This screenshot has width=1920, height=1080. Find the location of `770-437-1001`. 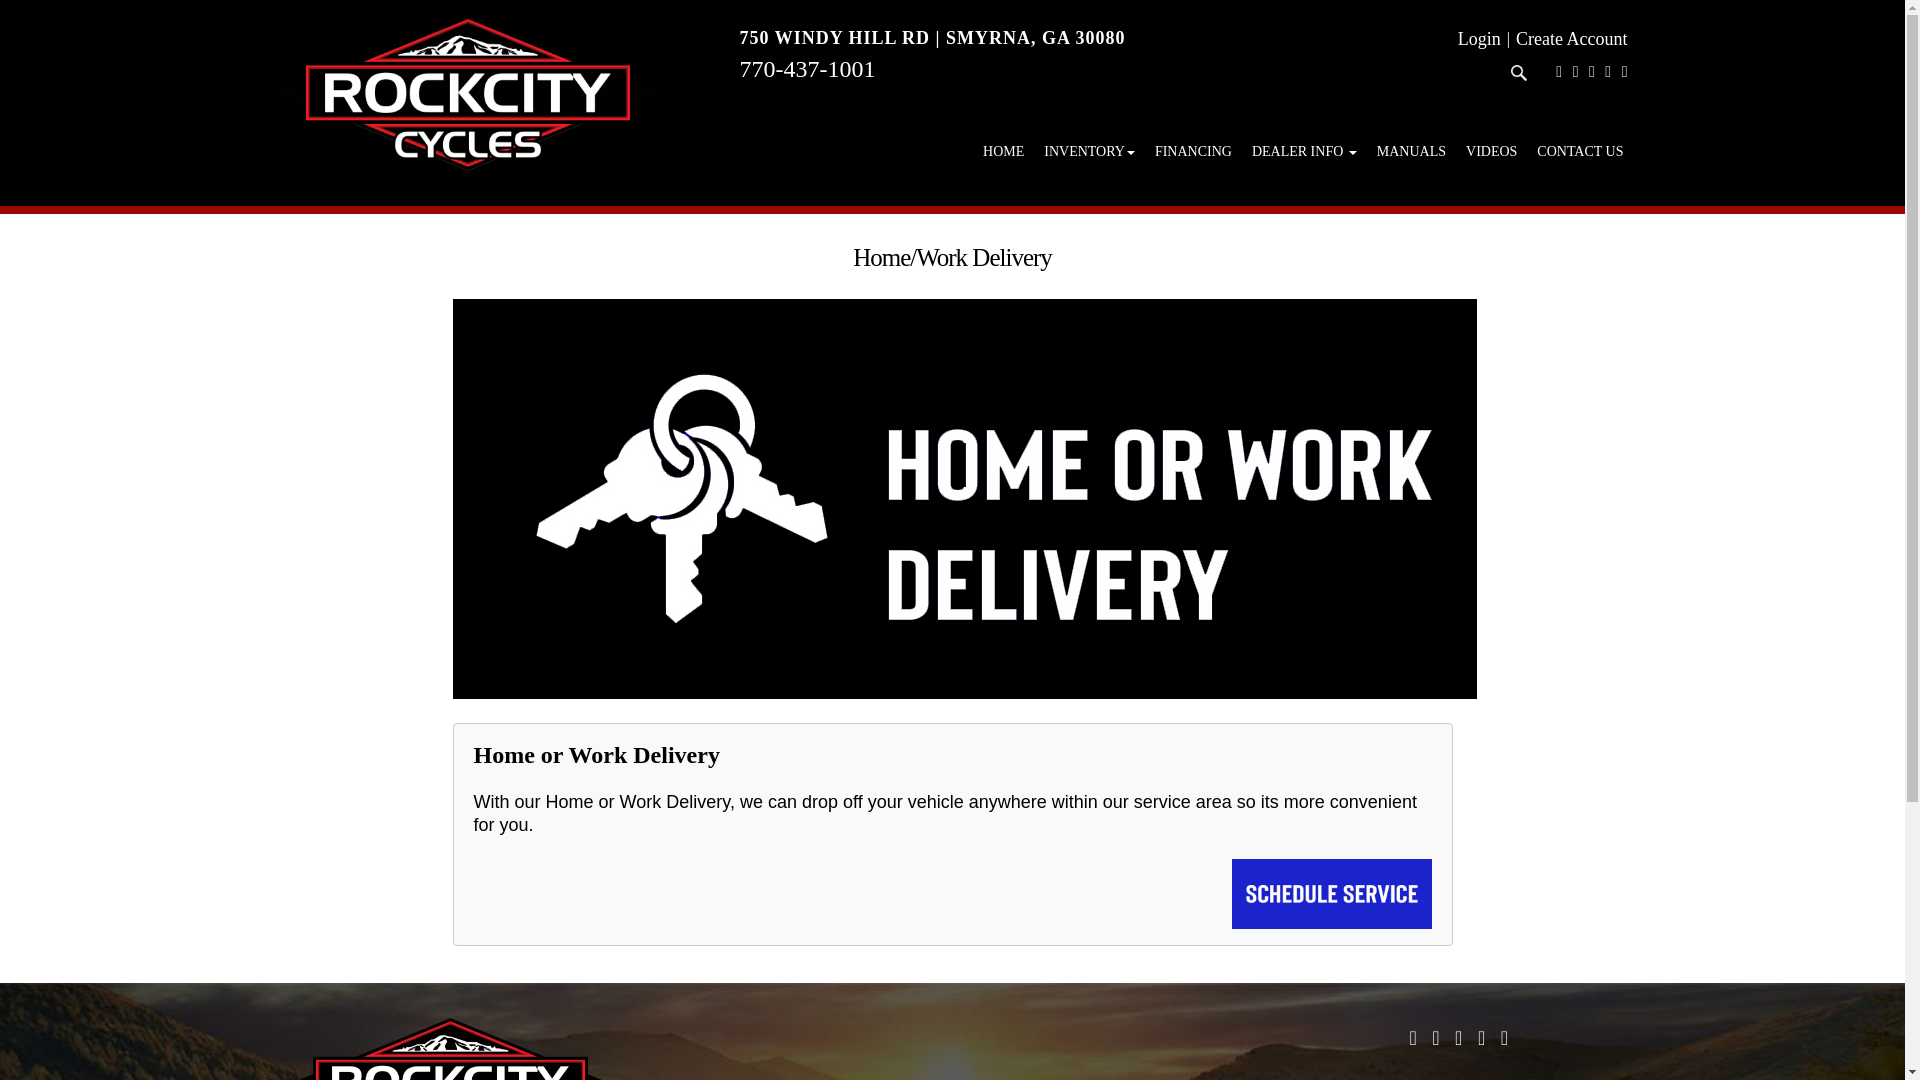

770-437-1001 is located at coordinates (807, 69).